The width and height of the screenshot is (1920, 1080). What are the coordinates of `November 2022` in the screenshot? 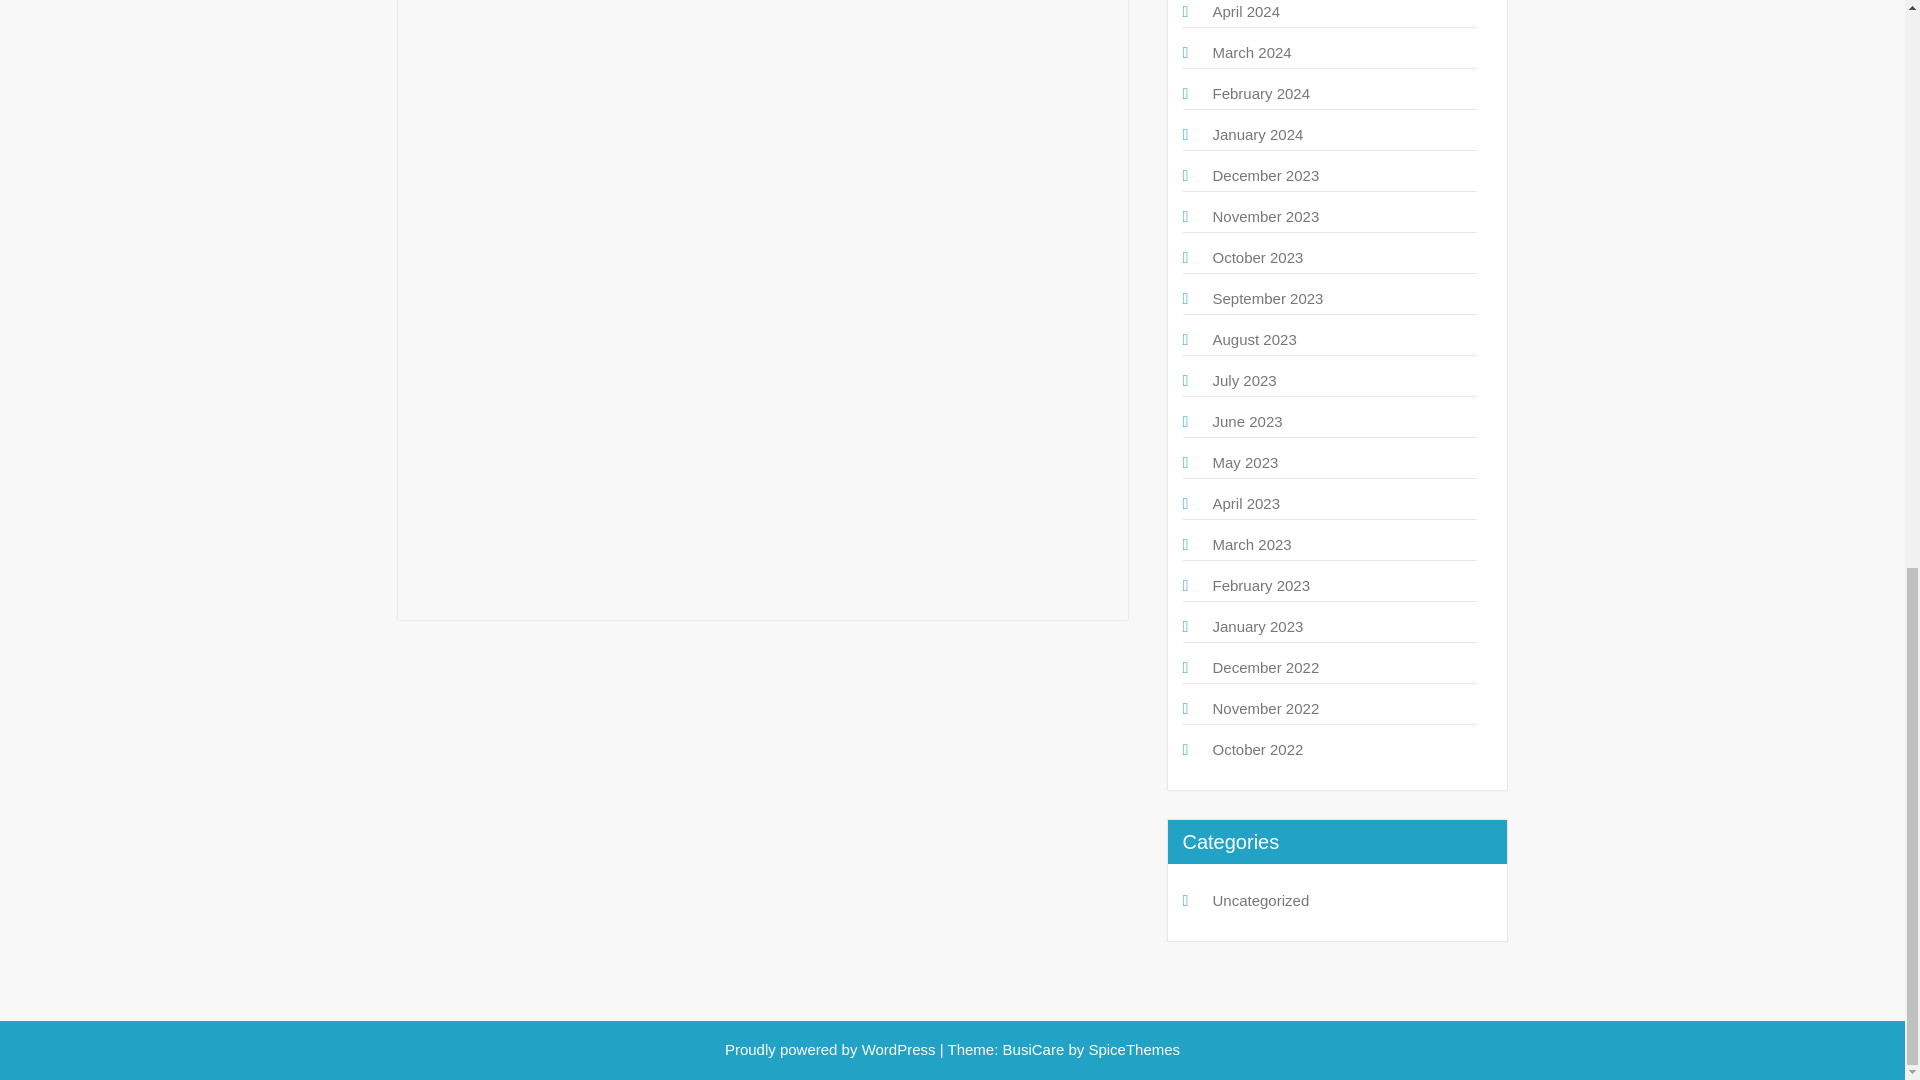 It's located at (1265, 708).